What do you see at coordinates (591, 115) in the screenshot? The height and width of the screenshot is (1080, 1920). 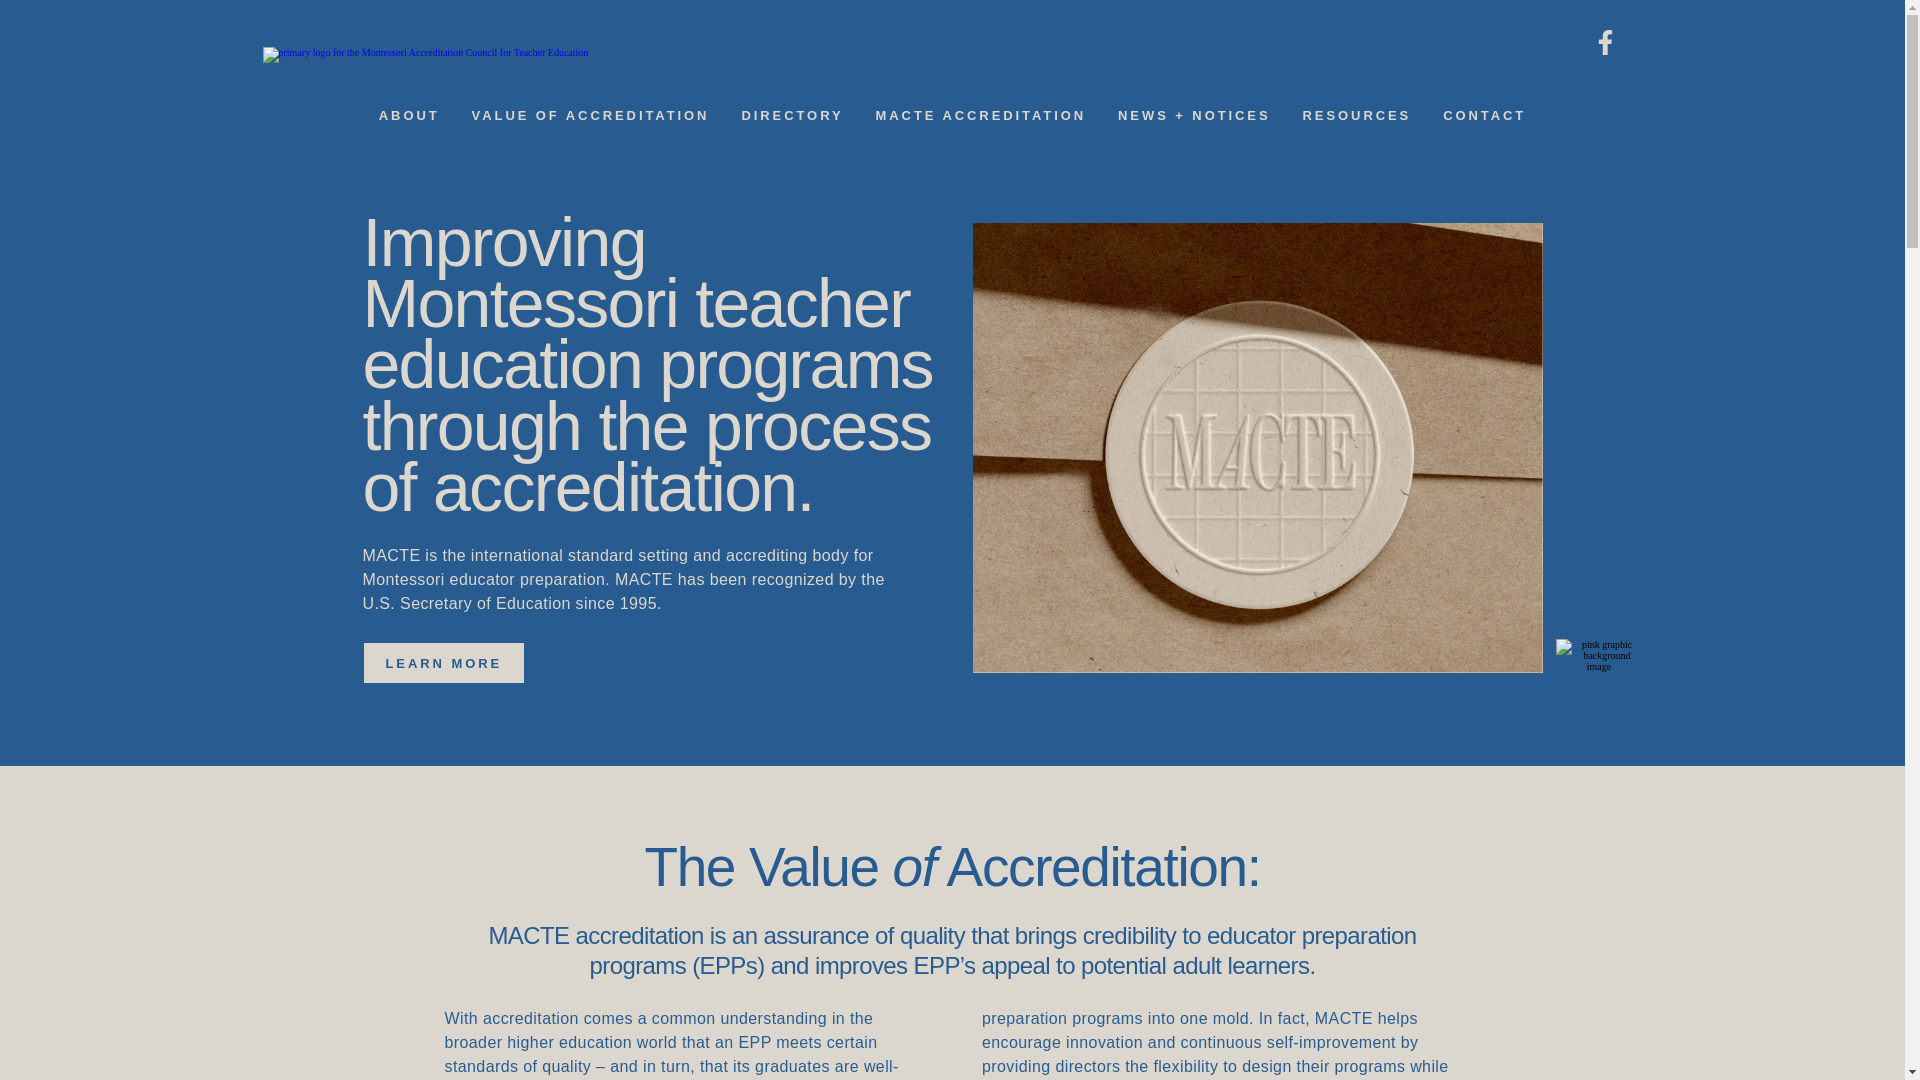 I see `VALUE OF ACCREDITATION` at bounding box center [591, 115].